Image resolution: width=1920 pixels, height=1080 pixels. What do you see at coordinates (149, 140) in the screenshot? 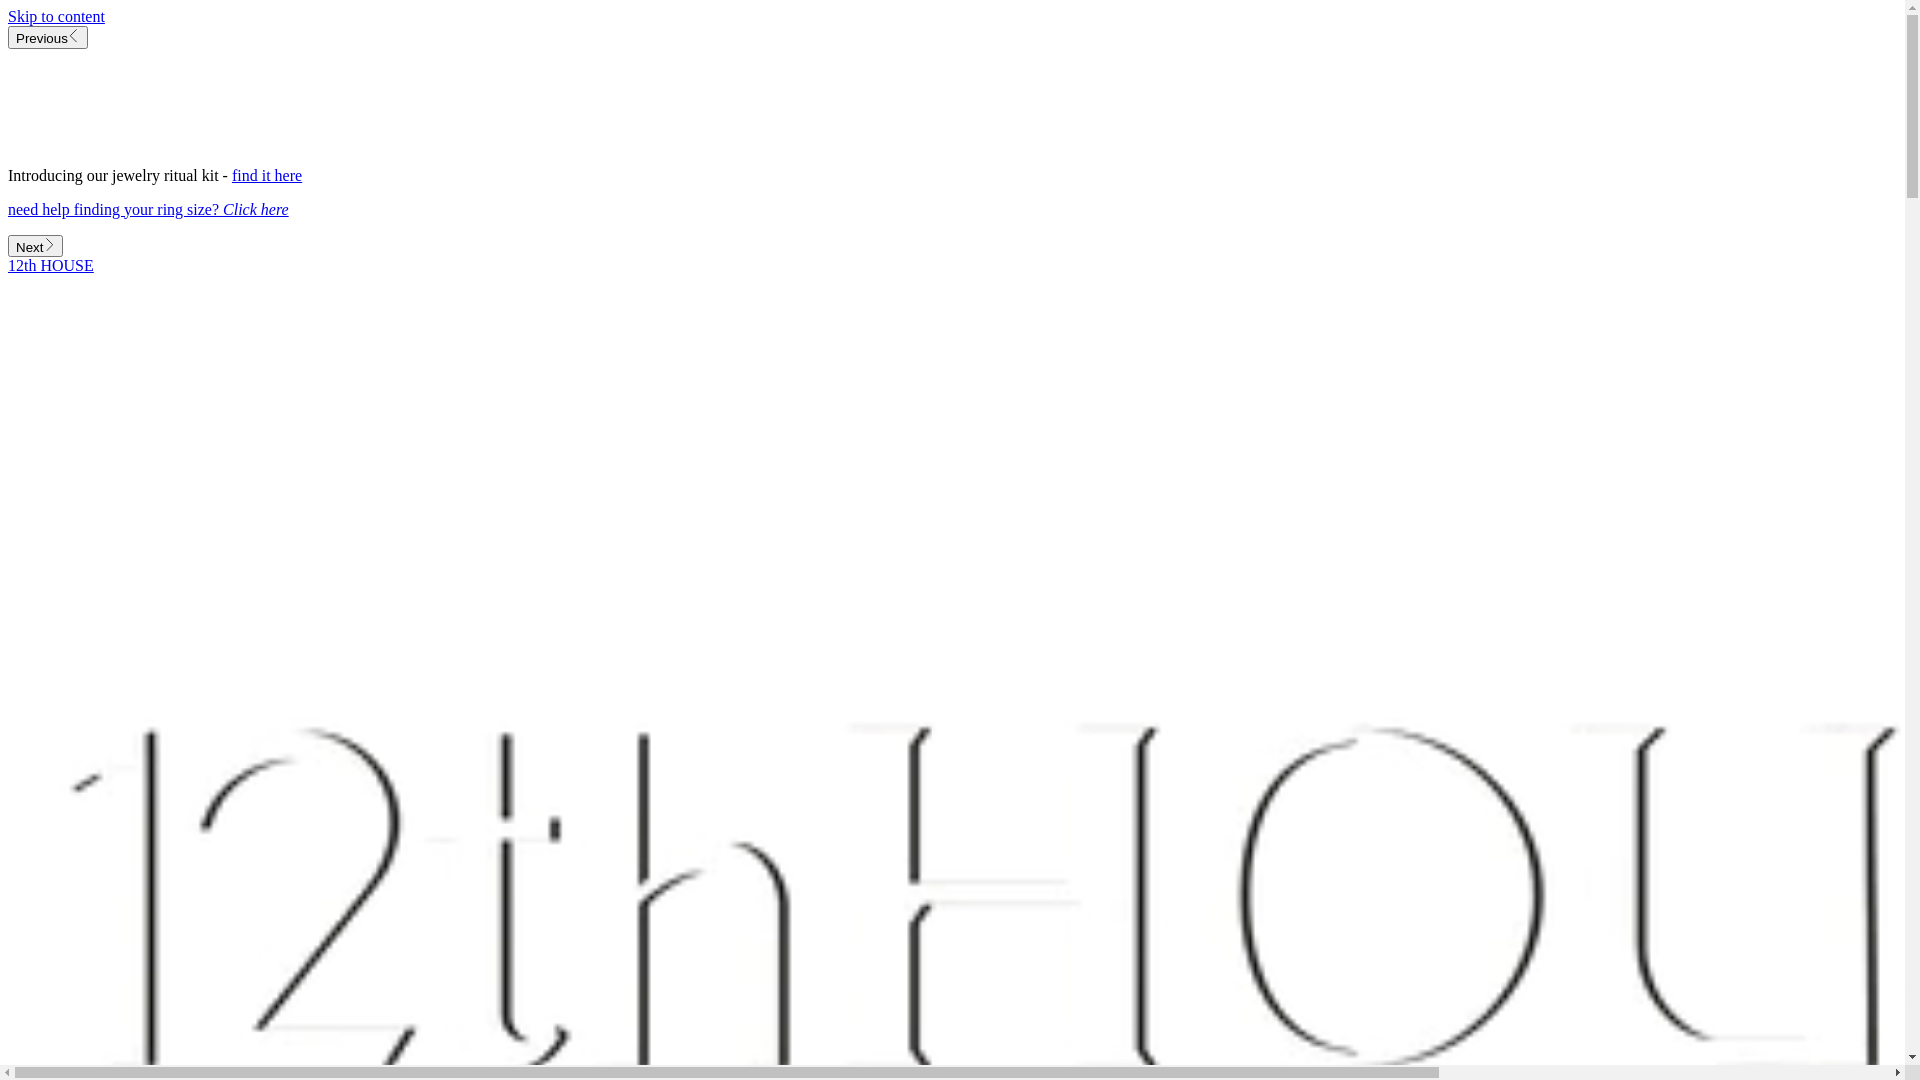
I see `find which talisman aligns with your energy` at bounding box center [149, 140].